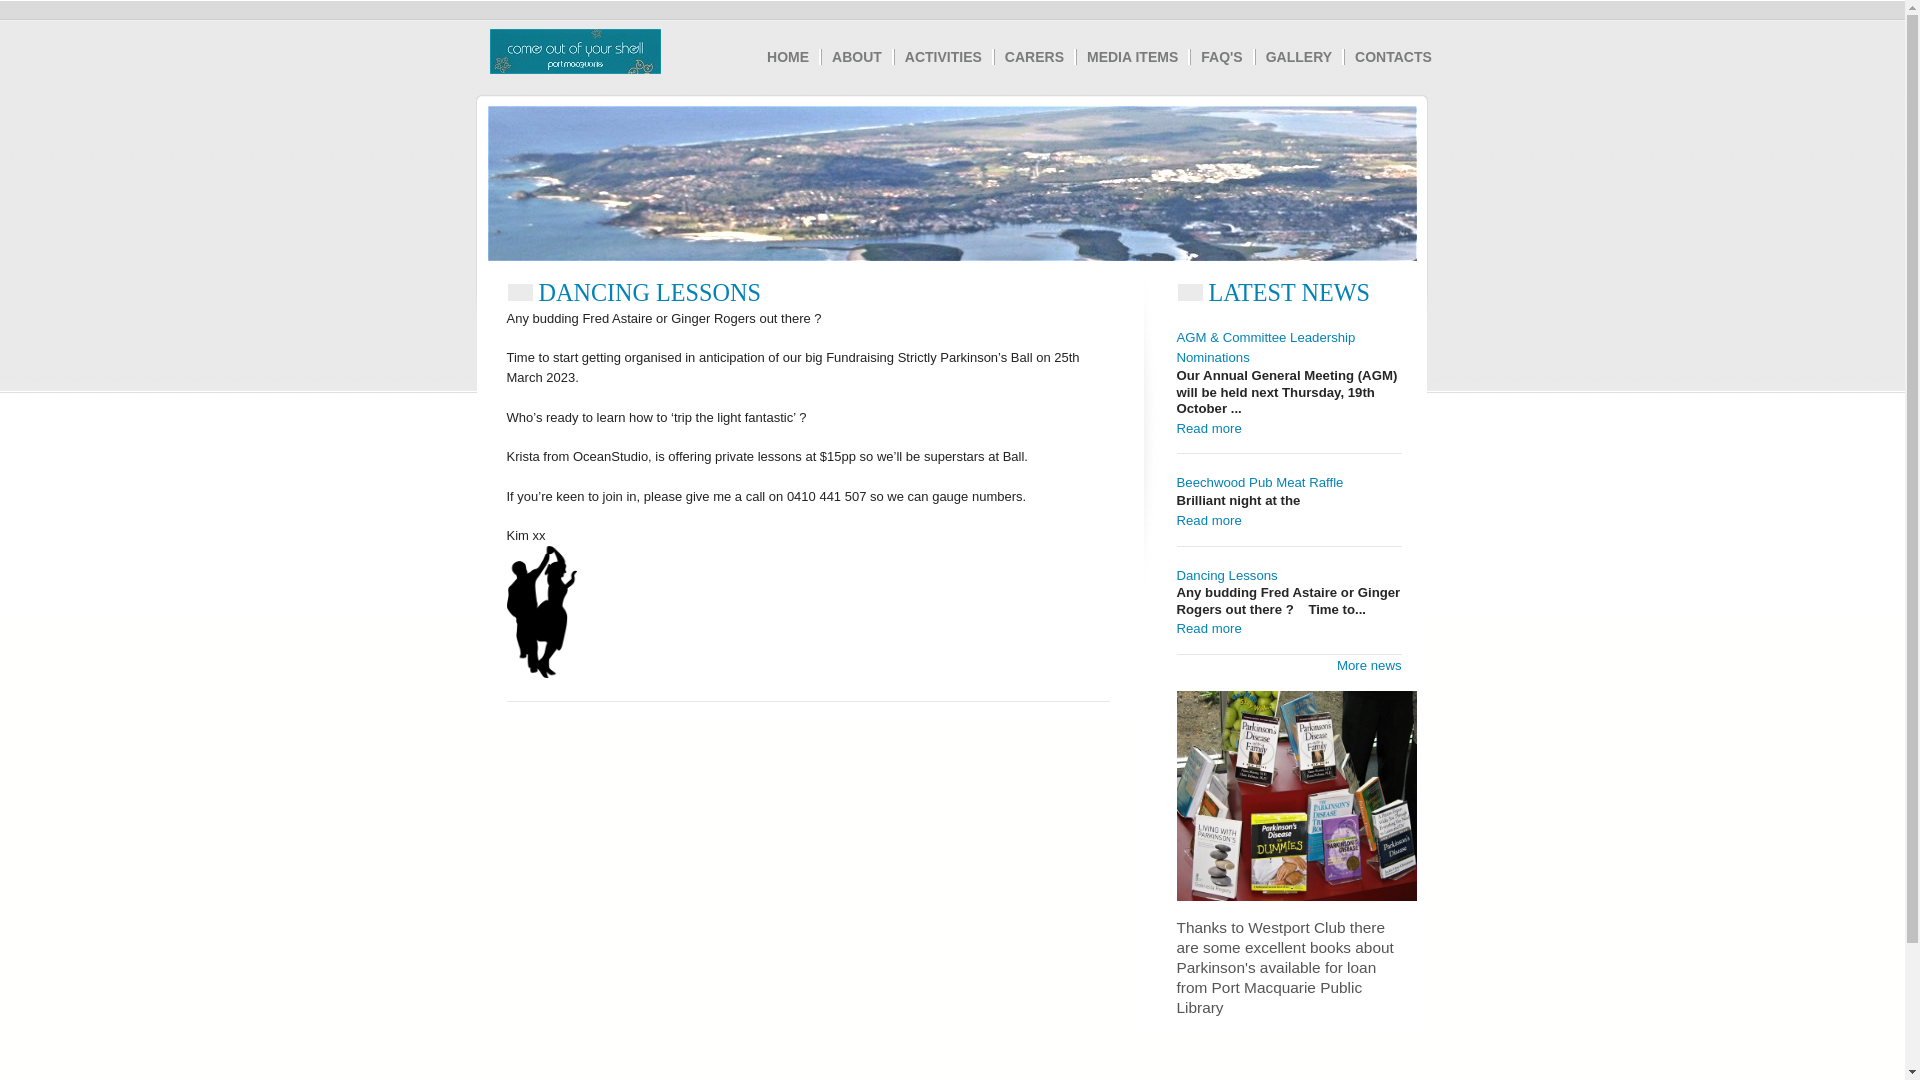 This screenshot has width=1920, height=1080. I want to click on CARERS, so click(1034, 57).